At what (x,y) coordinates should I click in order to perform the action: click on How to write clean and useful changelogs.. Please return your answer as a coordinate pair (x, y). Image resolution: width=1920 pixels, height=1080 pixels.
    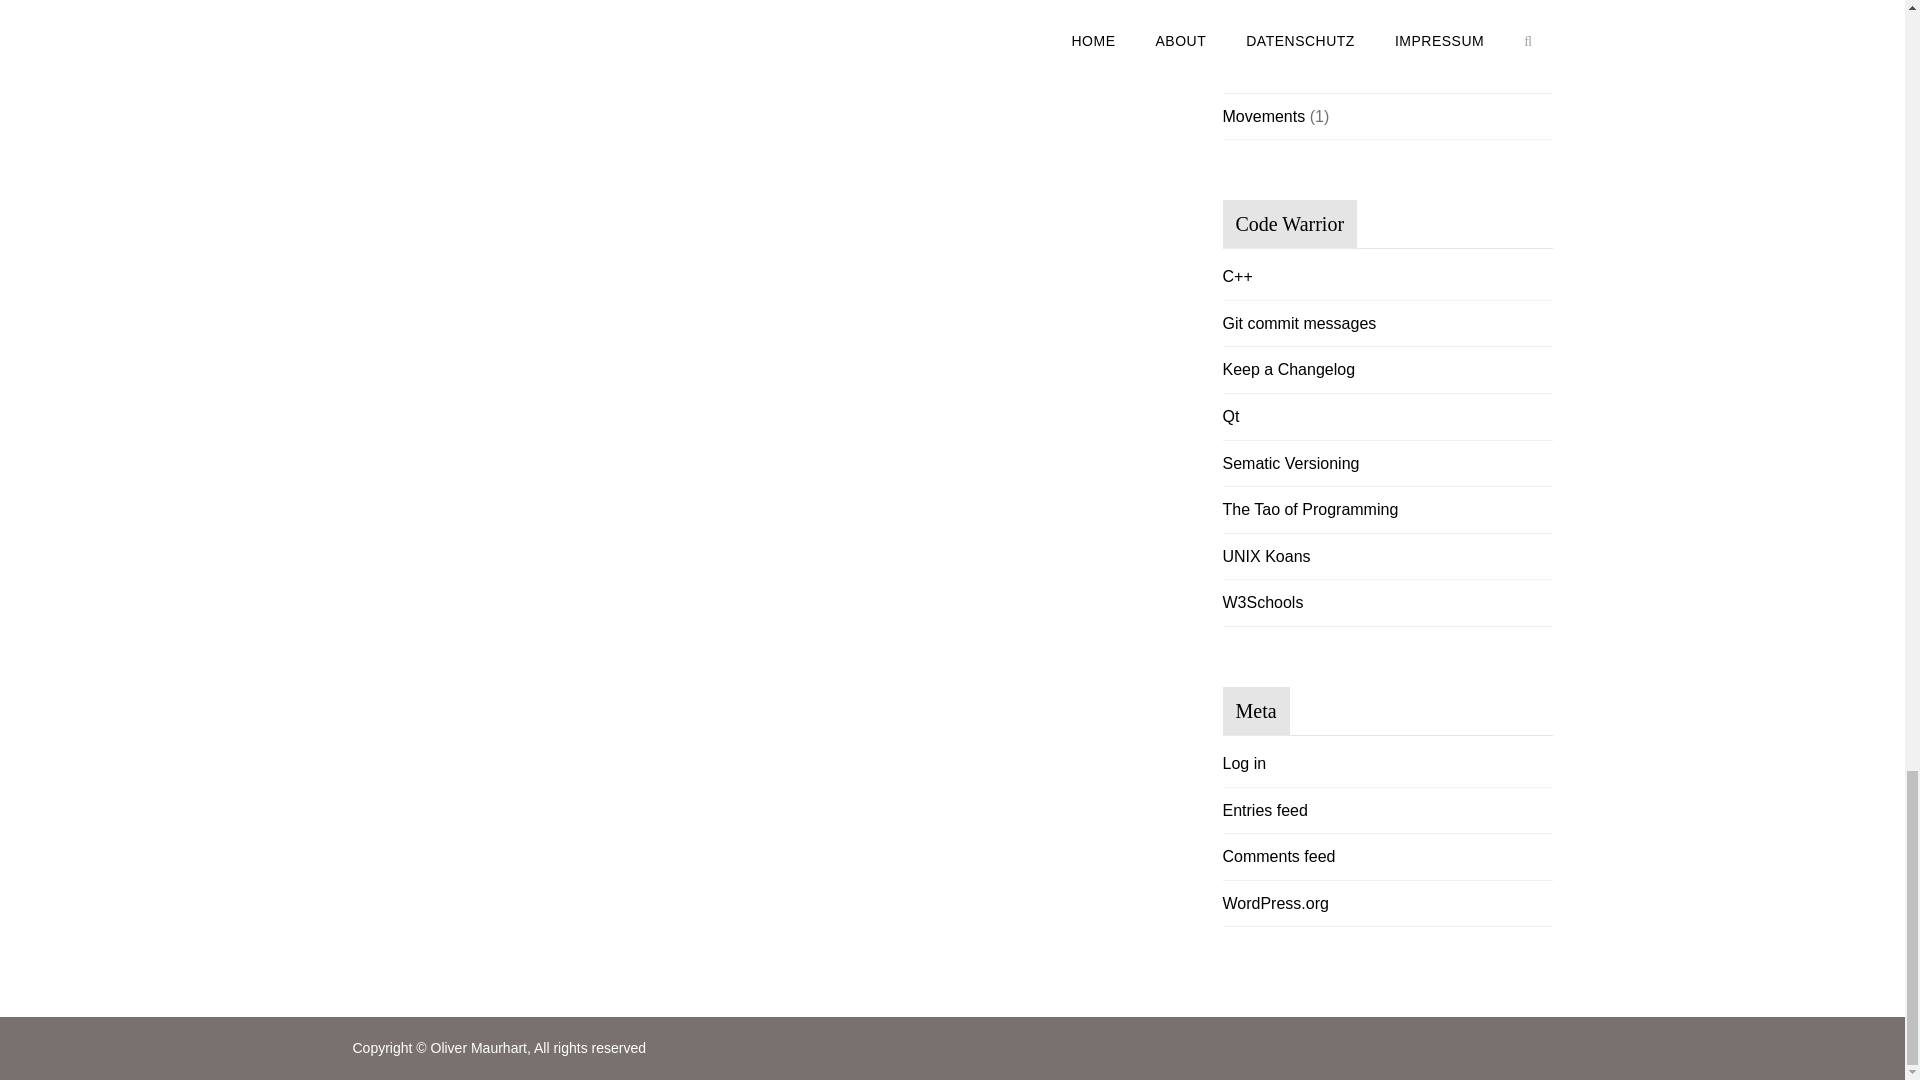
    Looking at the image, I should click on (1288, 369).